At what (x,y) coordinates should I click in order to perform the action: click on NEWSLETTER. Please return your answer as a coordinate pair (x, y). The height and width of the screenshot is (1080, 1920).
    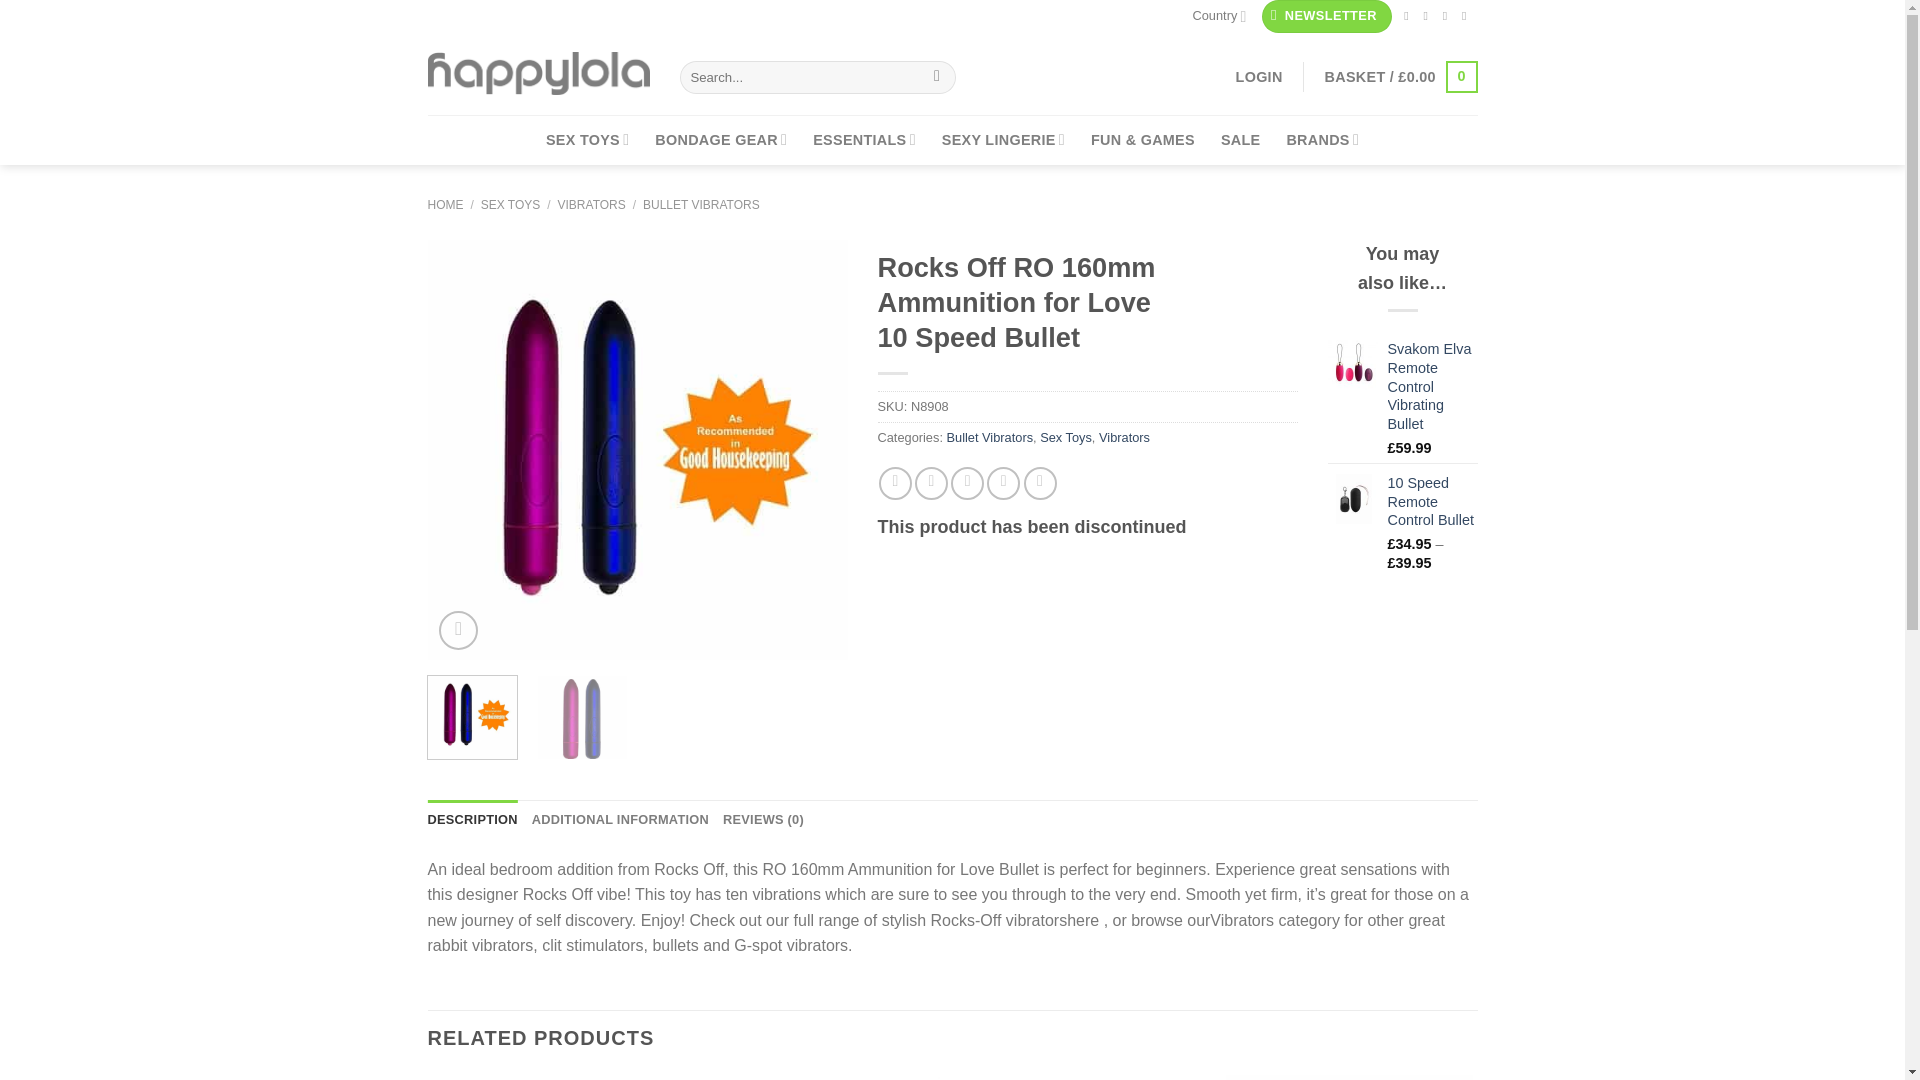
    Looking at the image, I should click on (1326, 16).